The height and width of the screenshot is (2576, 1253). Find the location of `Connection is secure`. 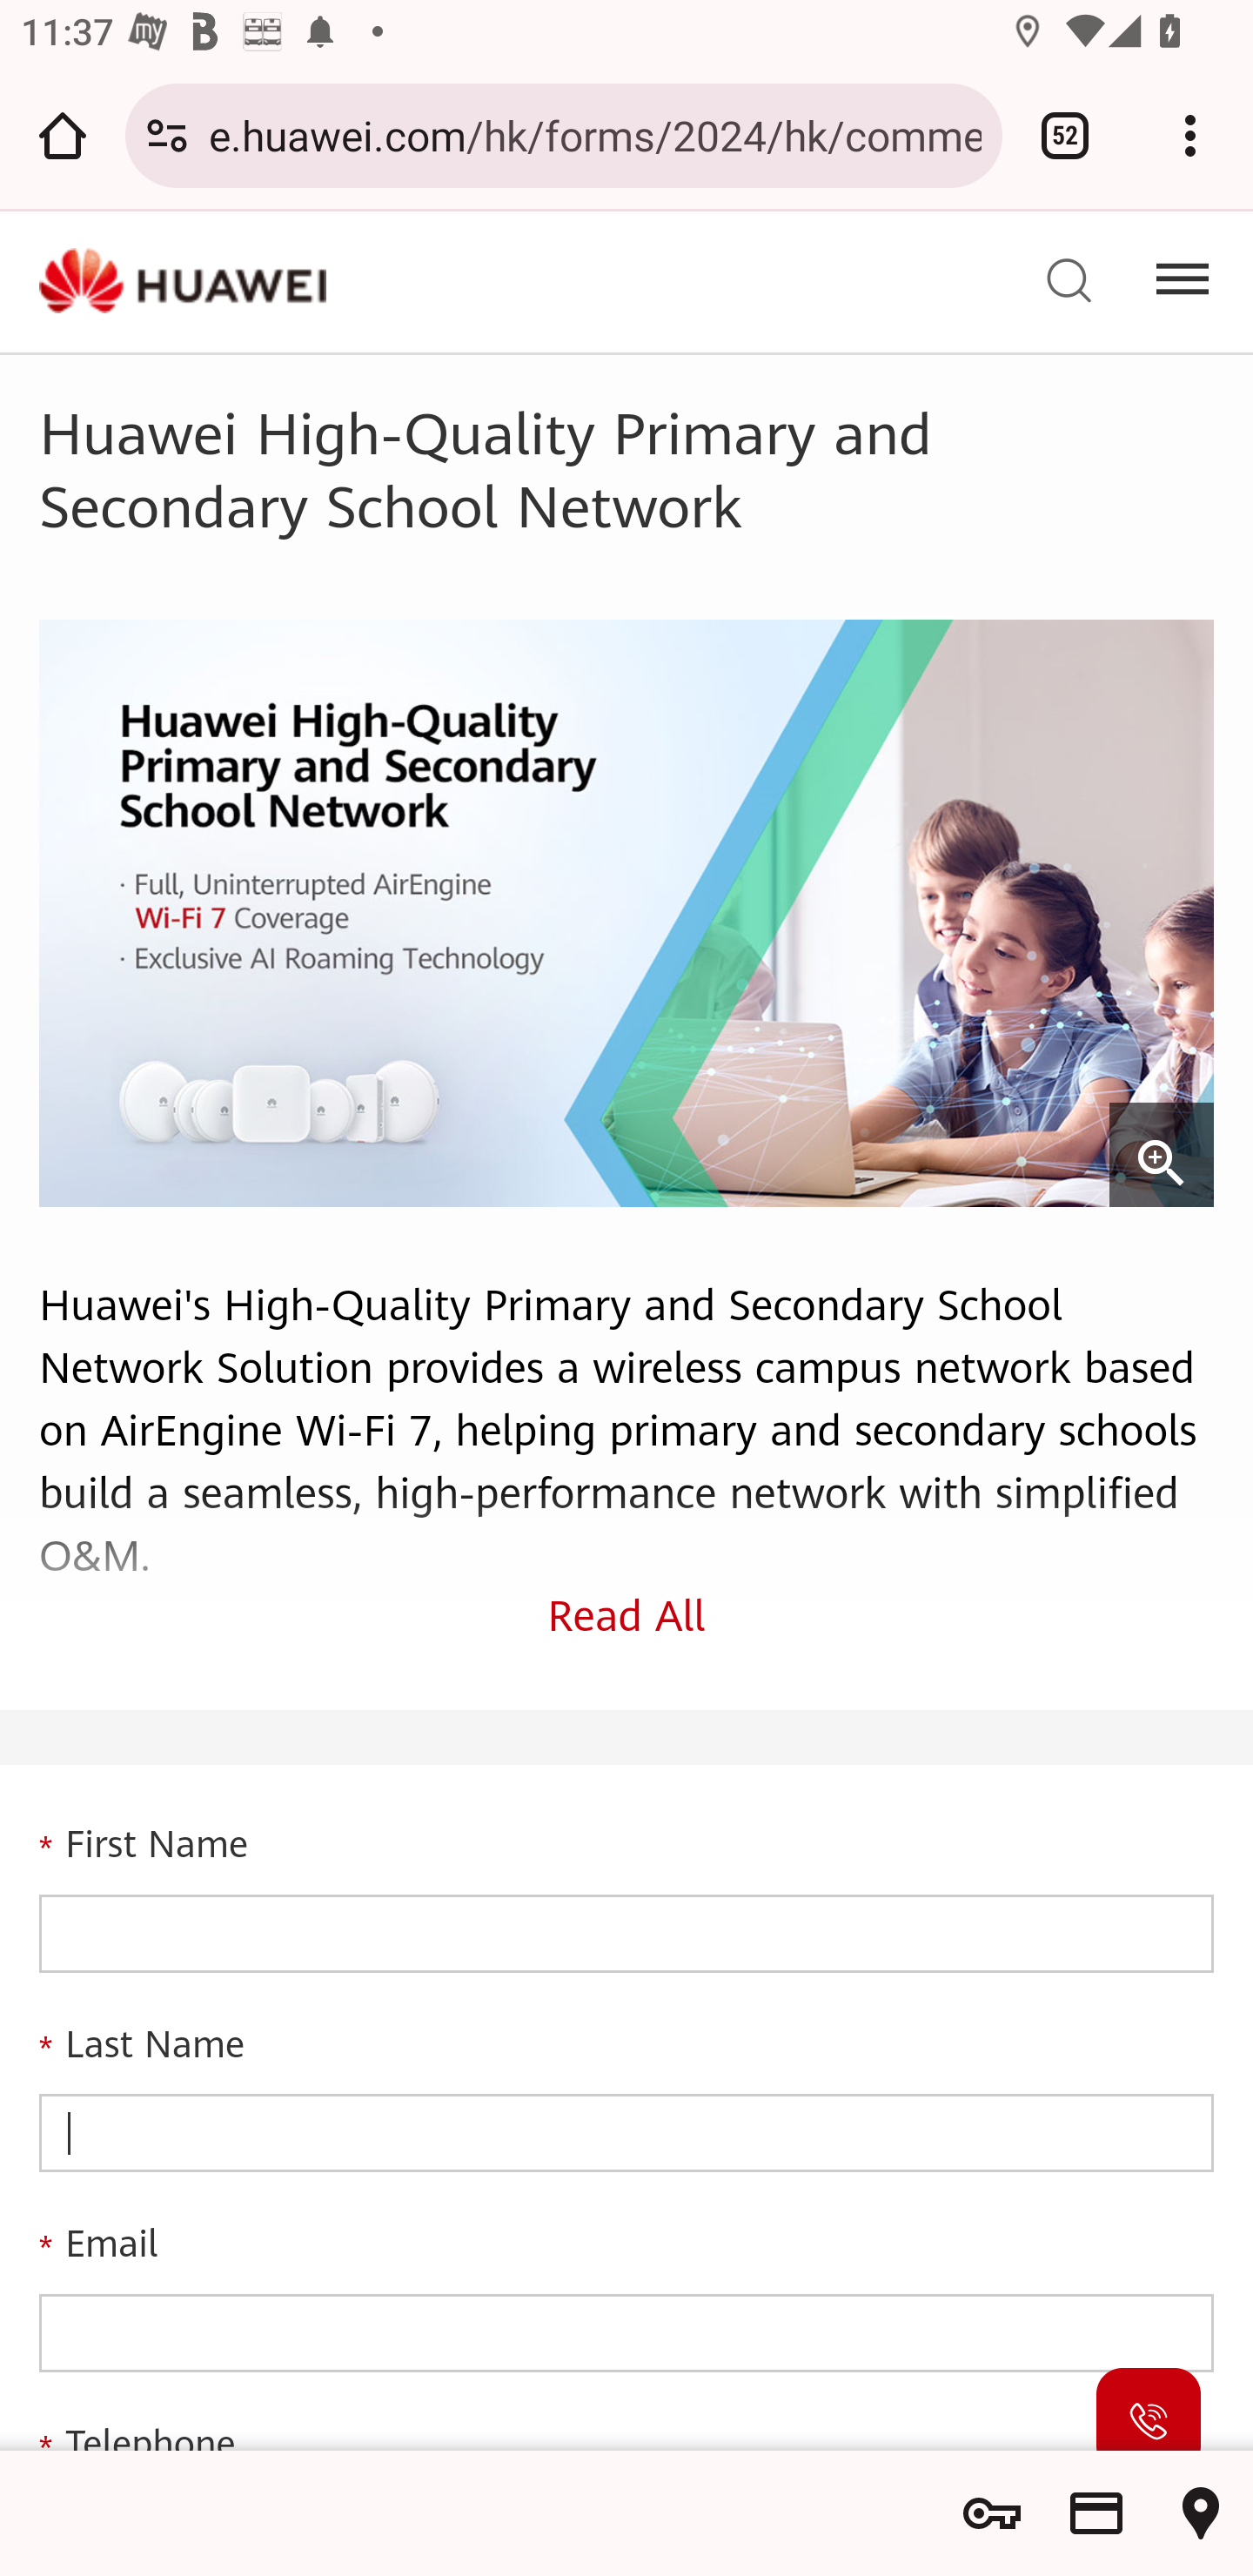

Connection is secure is located at coordinates (167, 135).